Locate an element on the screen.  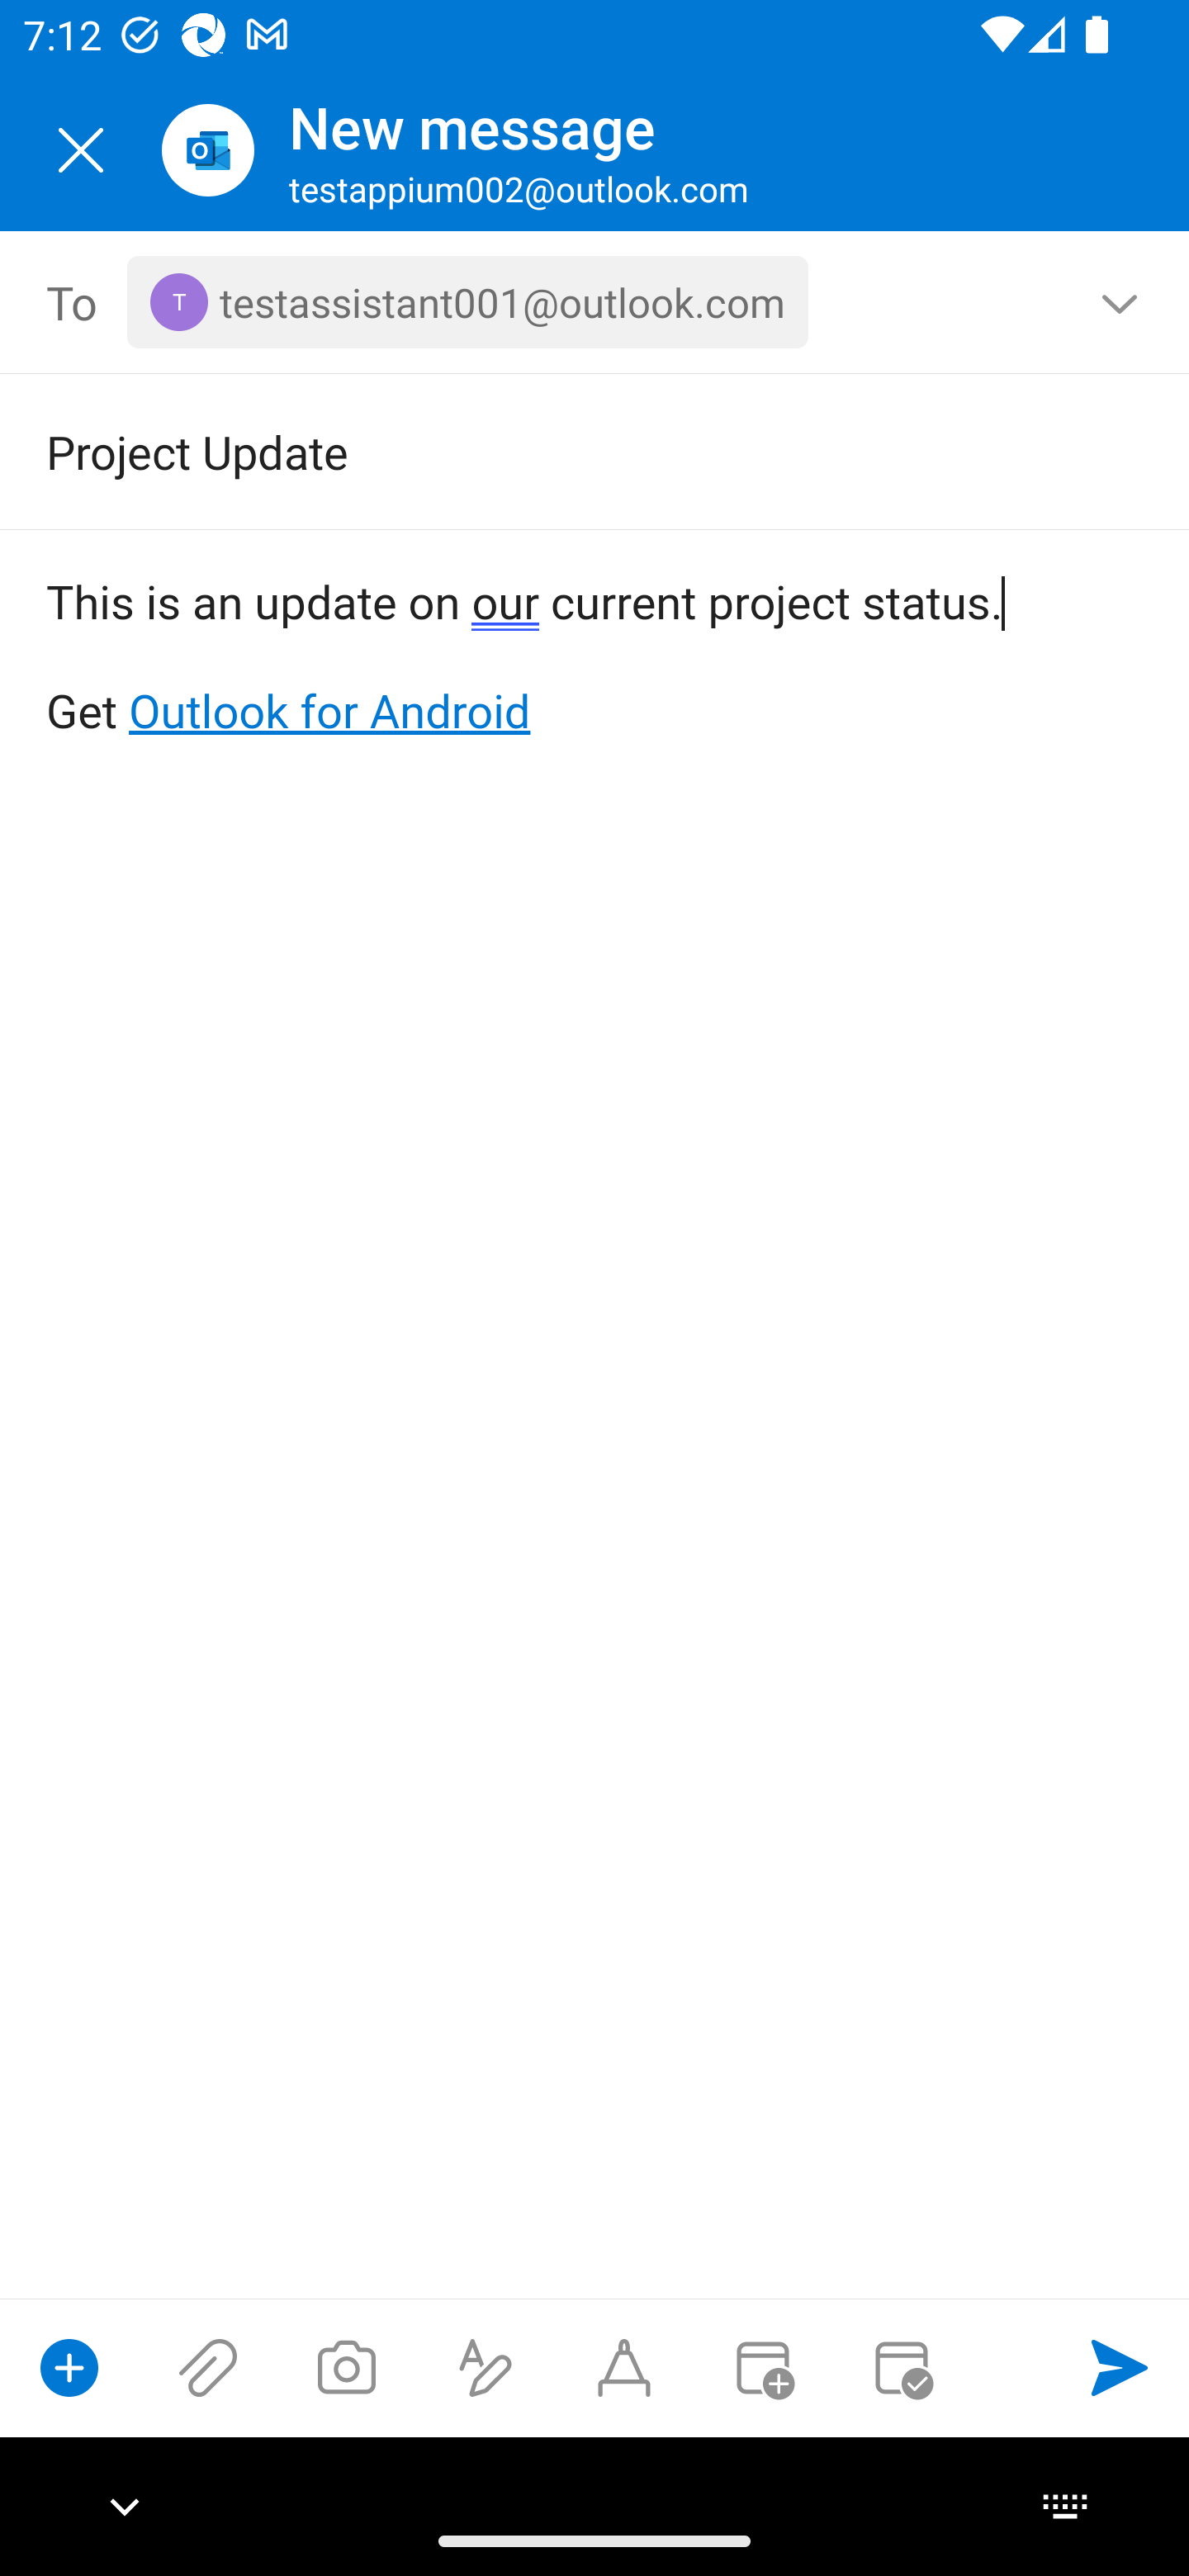
Project Update is located at coordinates (548, 451).